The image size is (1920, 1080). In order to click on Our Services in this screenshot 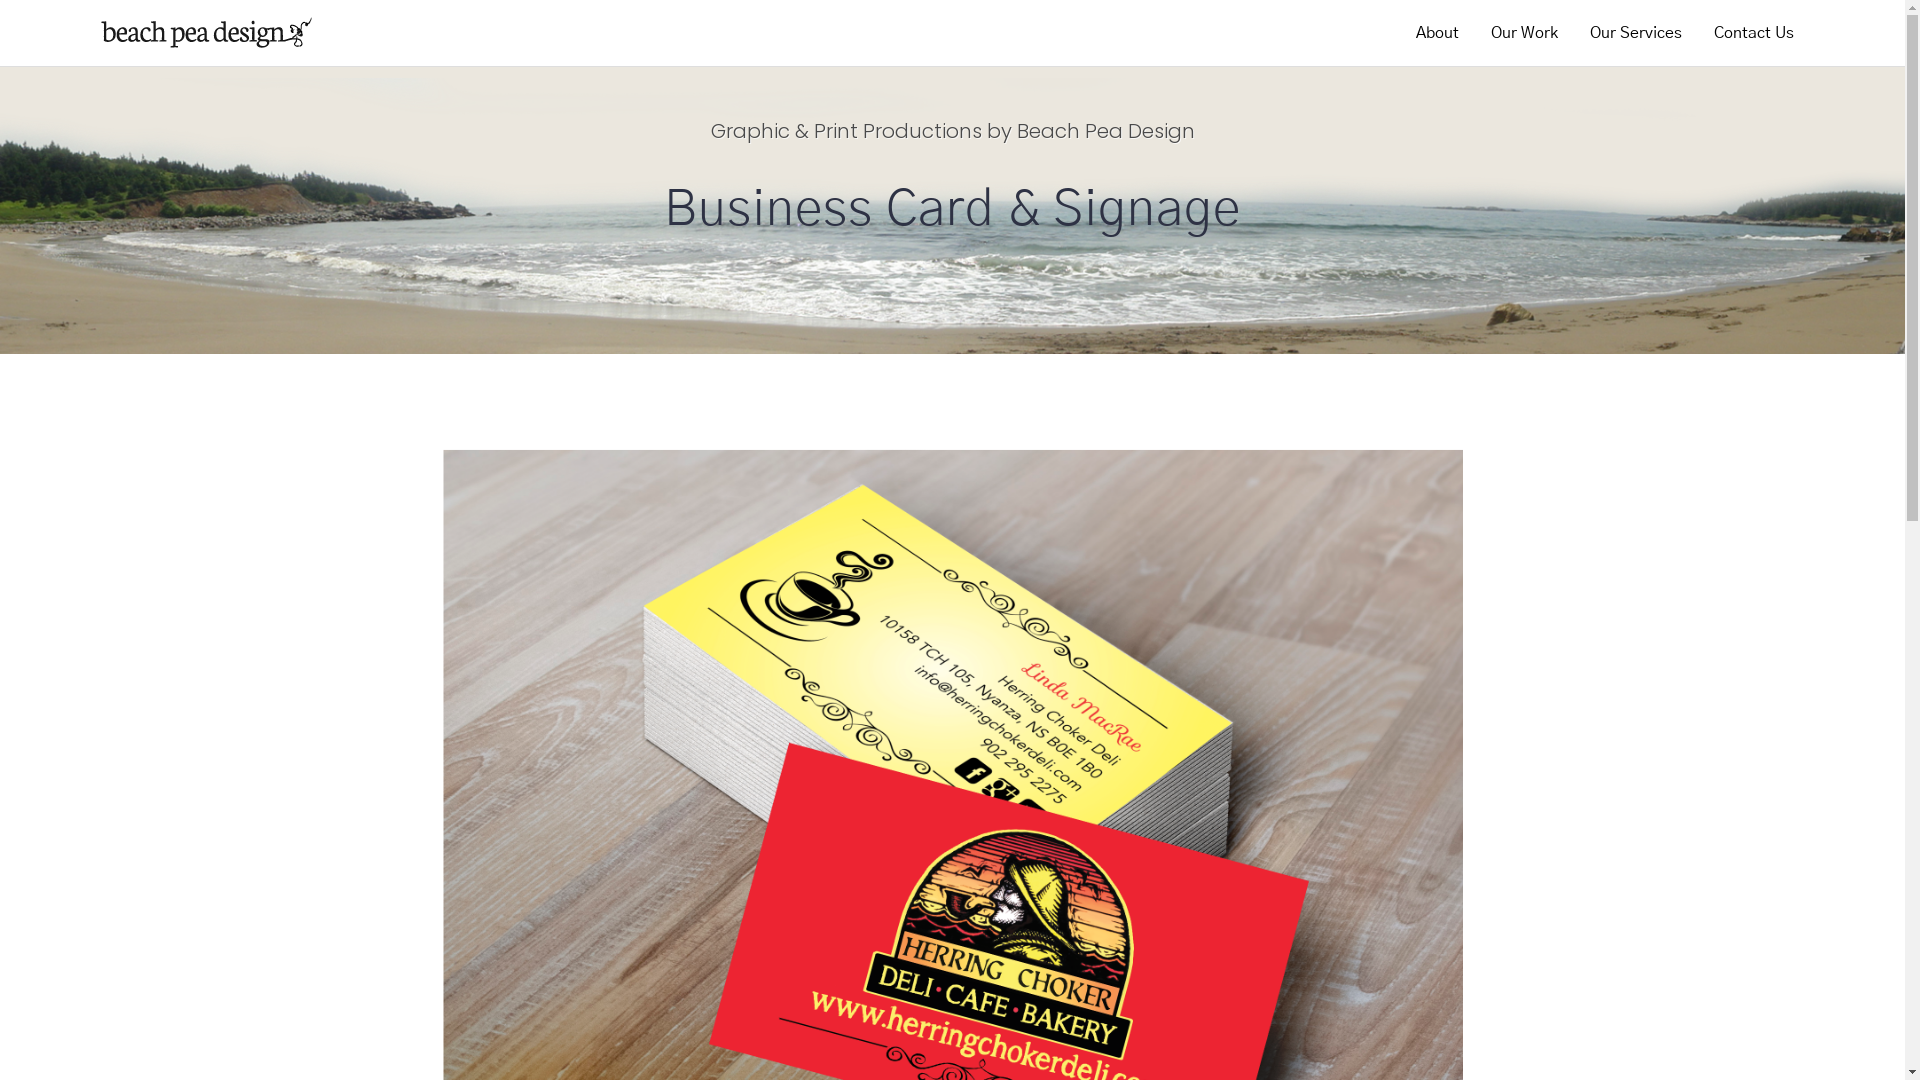, I will do `click(1636, 33)`.